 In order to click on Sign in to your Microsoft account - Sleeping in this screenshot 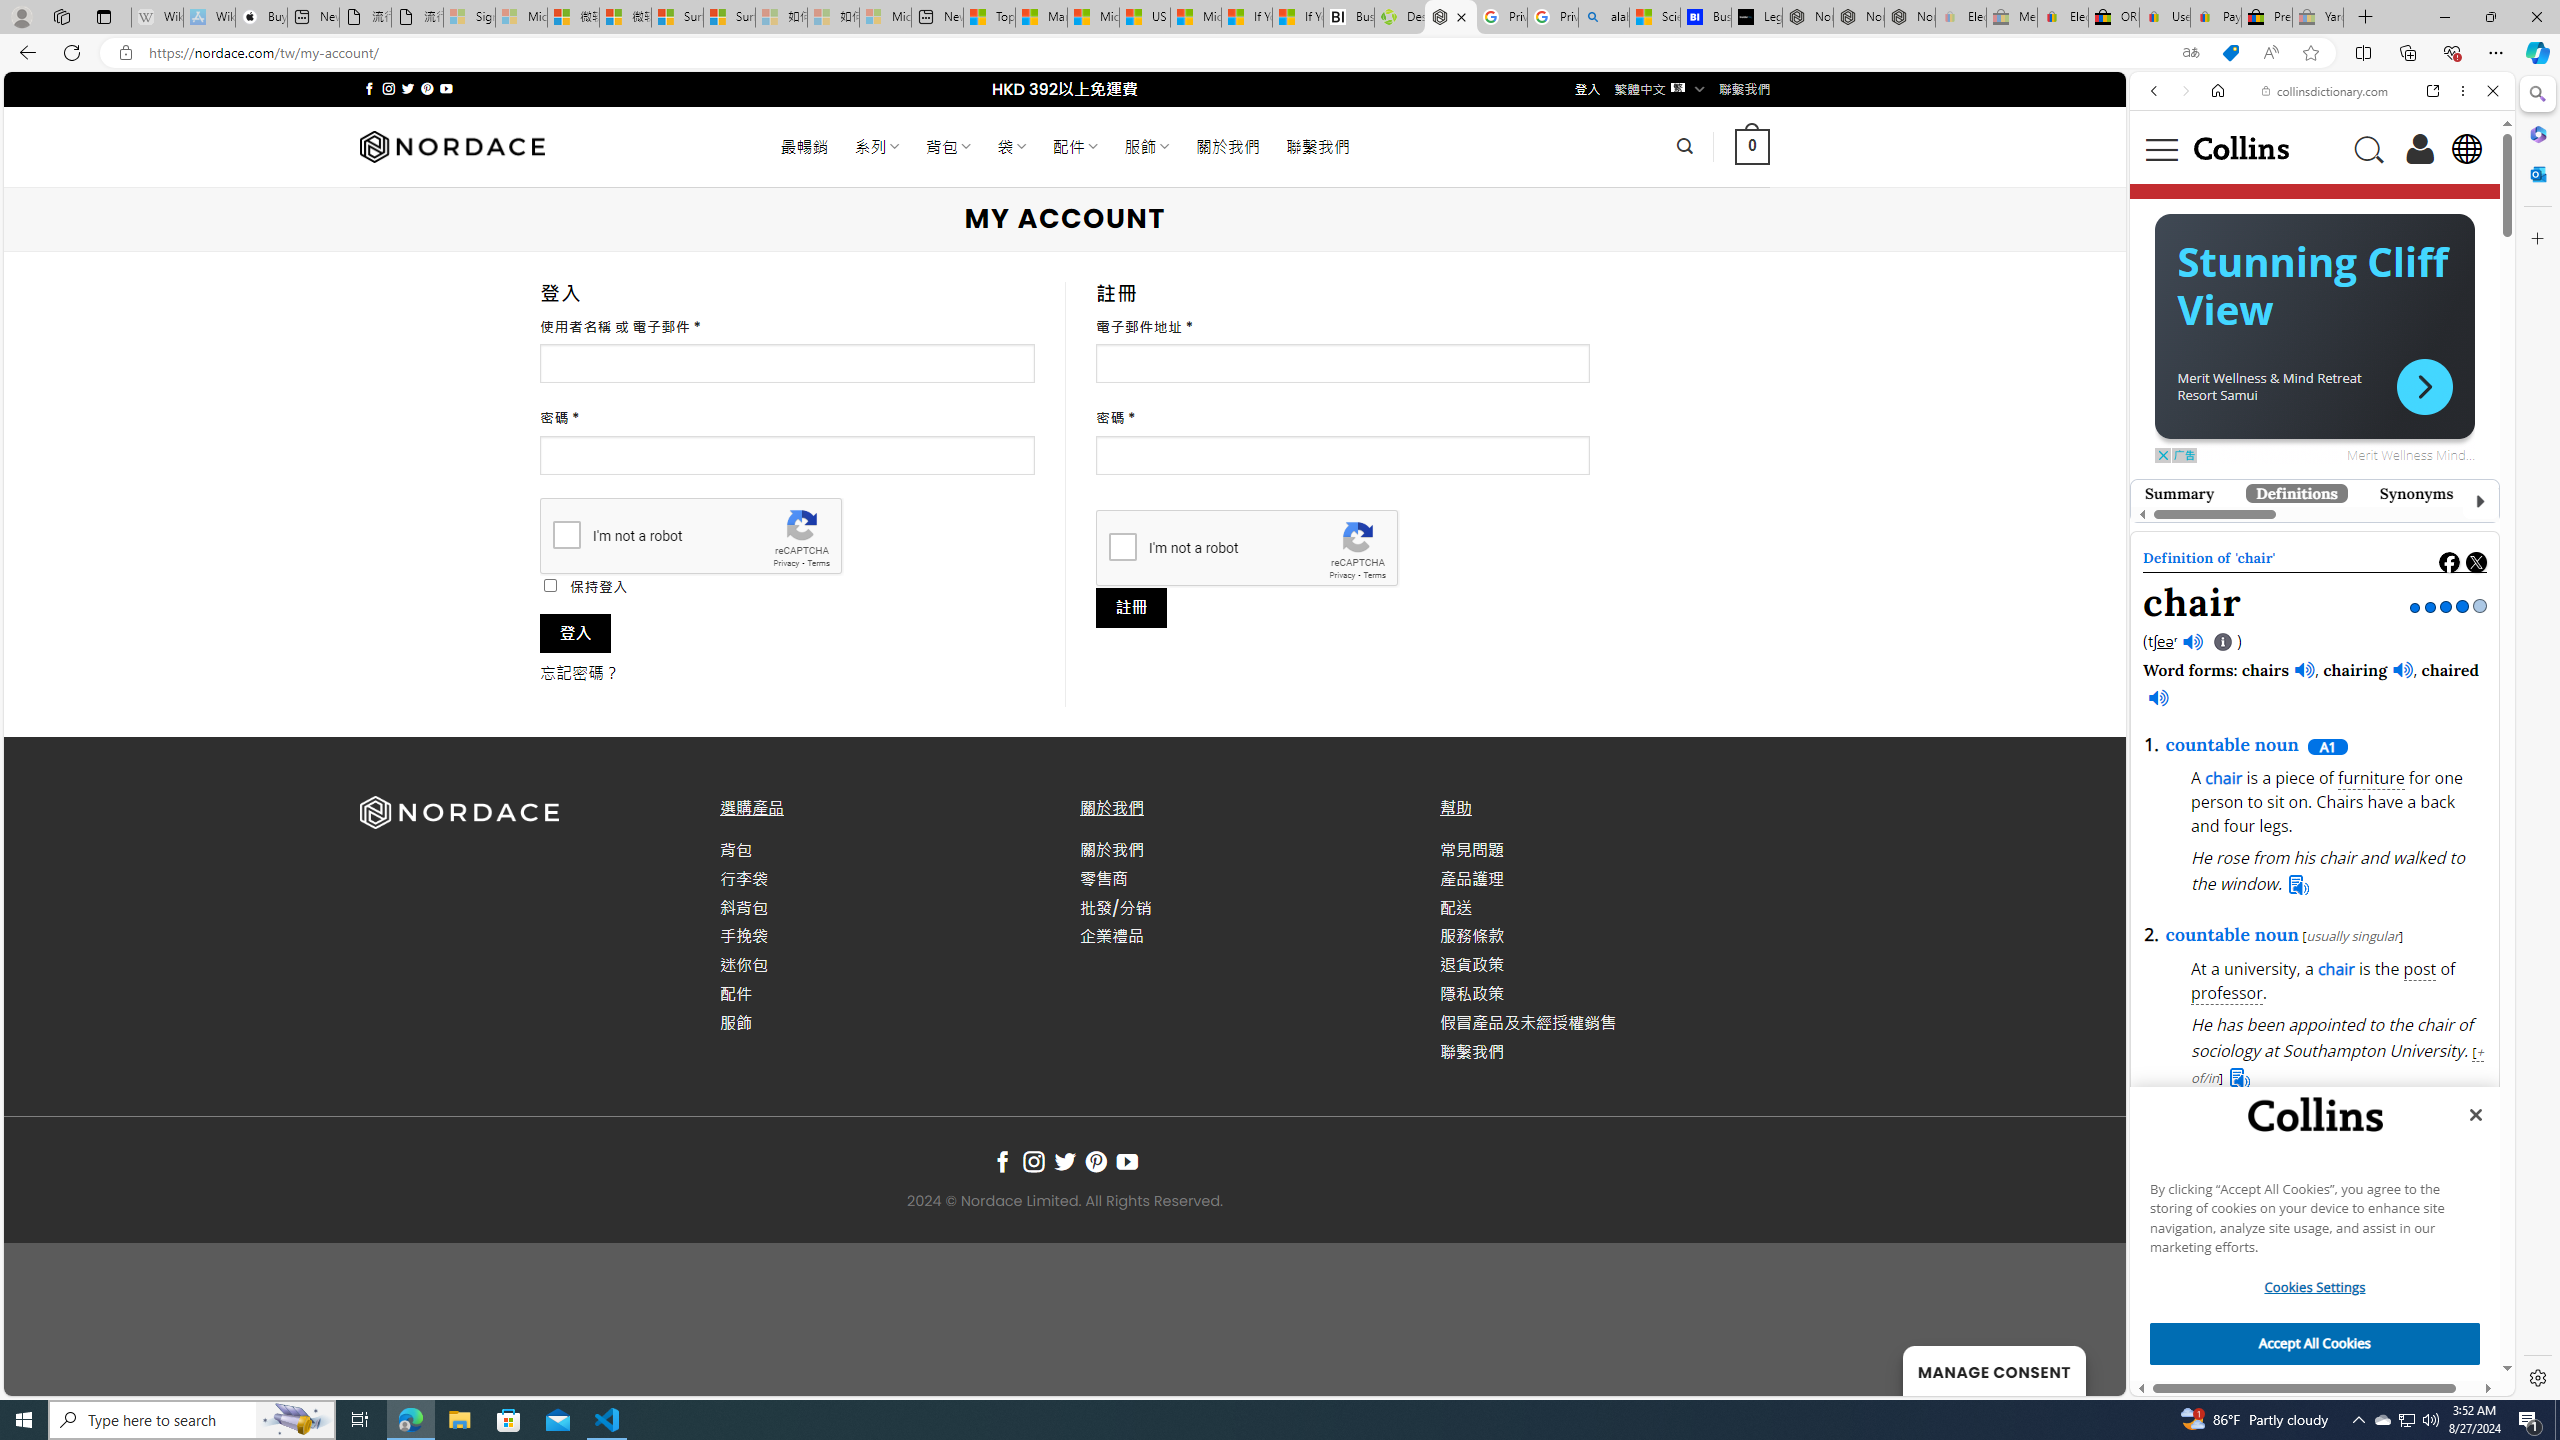, I will do `click(470, 17)`.